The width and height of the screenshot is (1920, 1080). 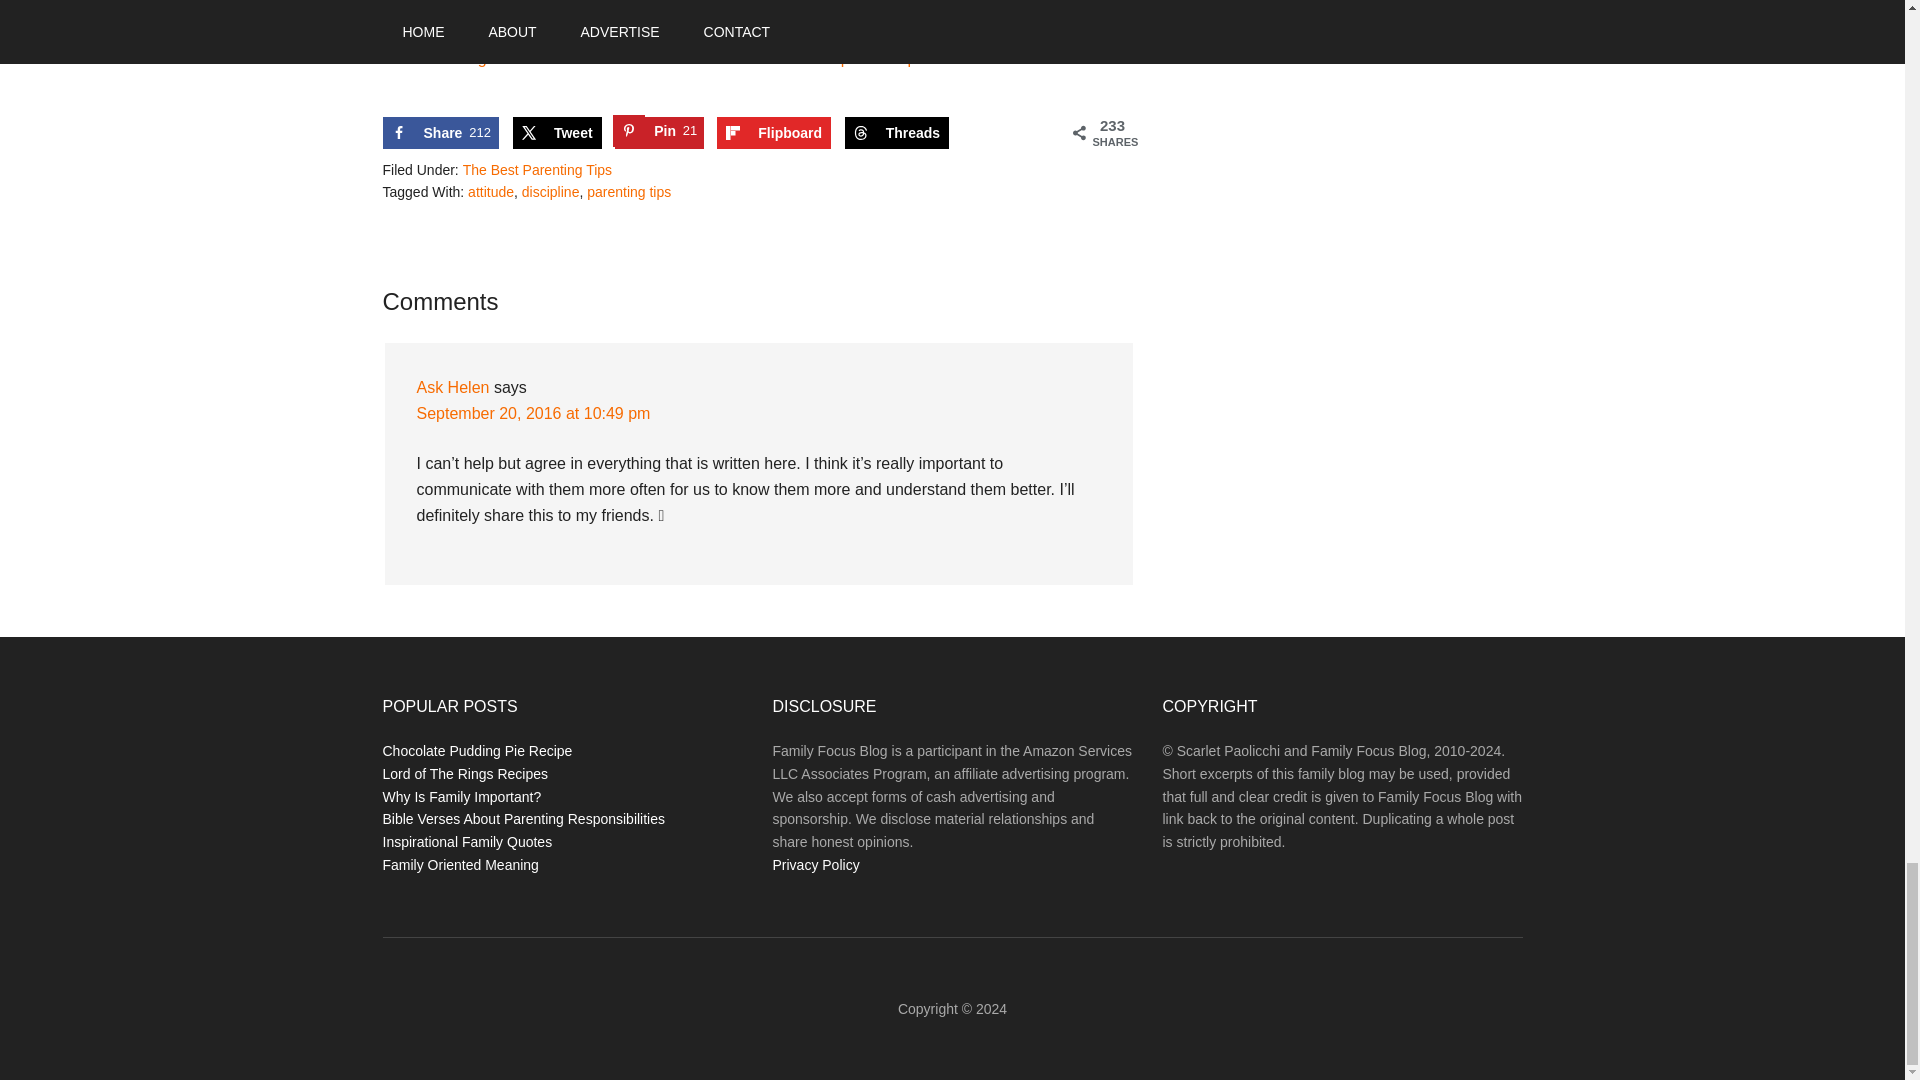 What do you see at coordinates (659, 132) in the screenshot?
I see `Save to Pinterest` at bounding box center [659, 132].